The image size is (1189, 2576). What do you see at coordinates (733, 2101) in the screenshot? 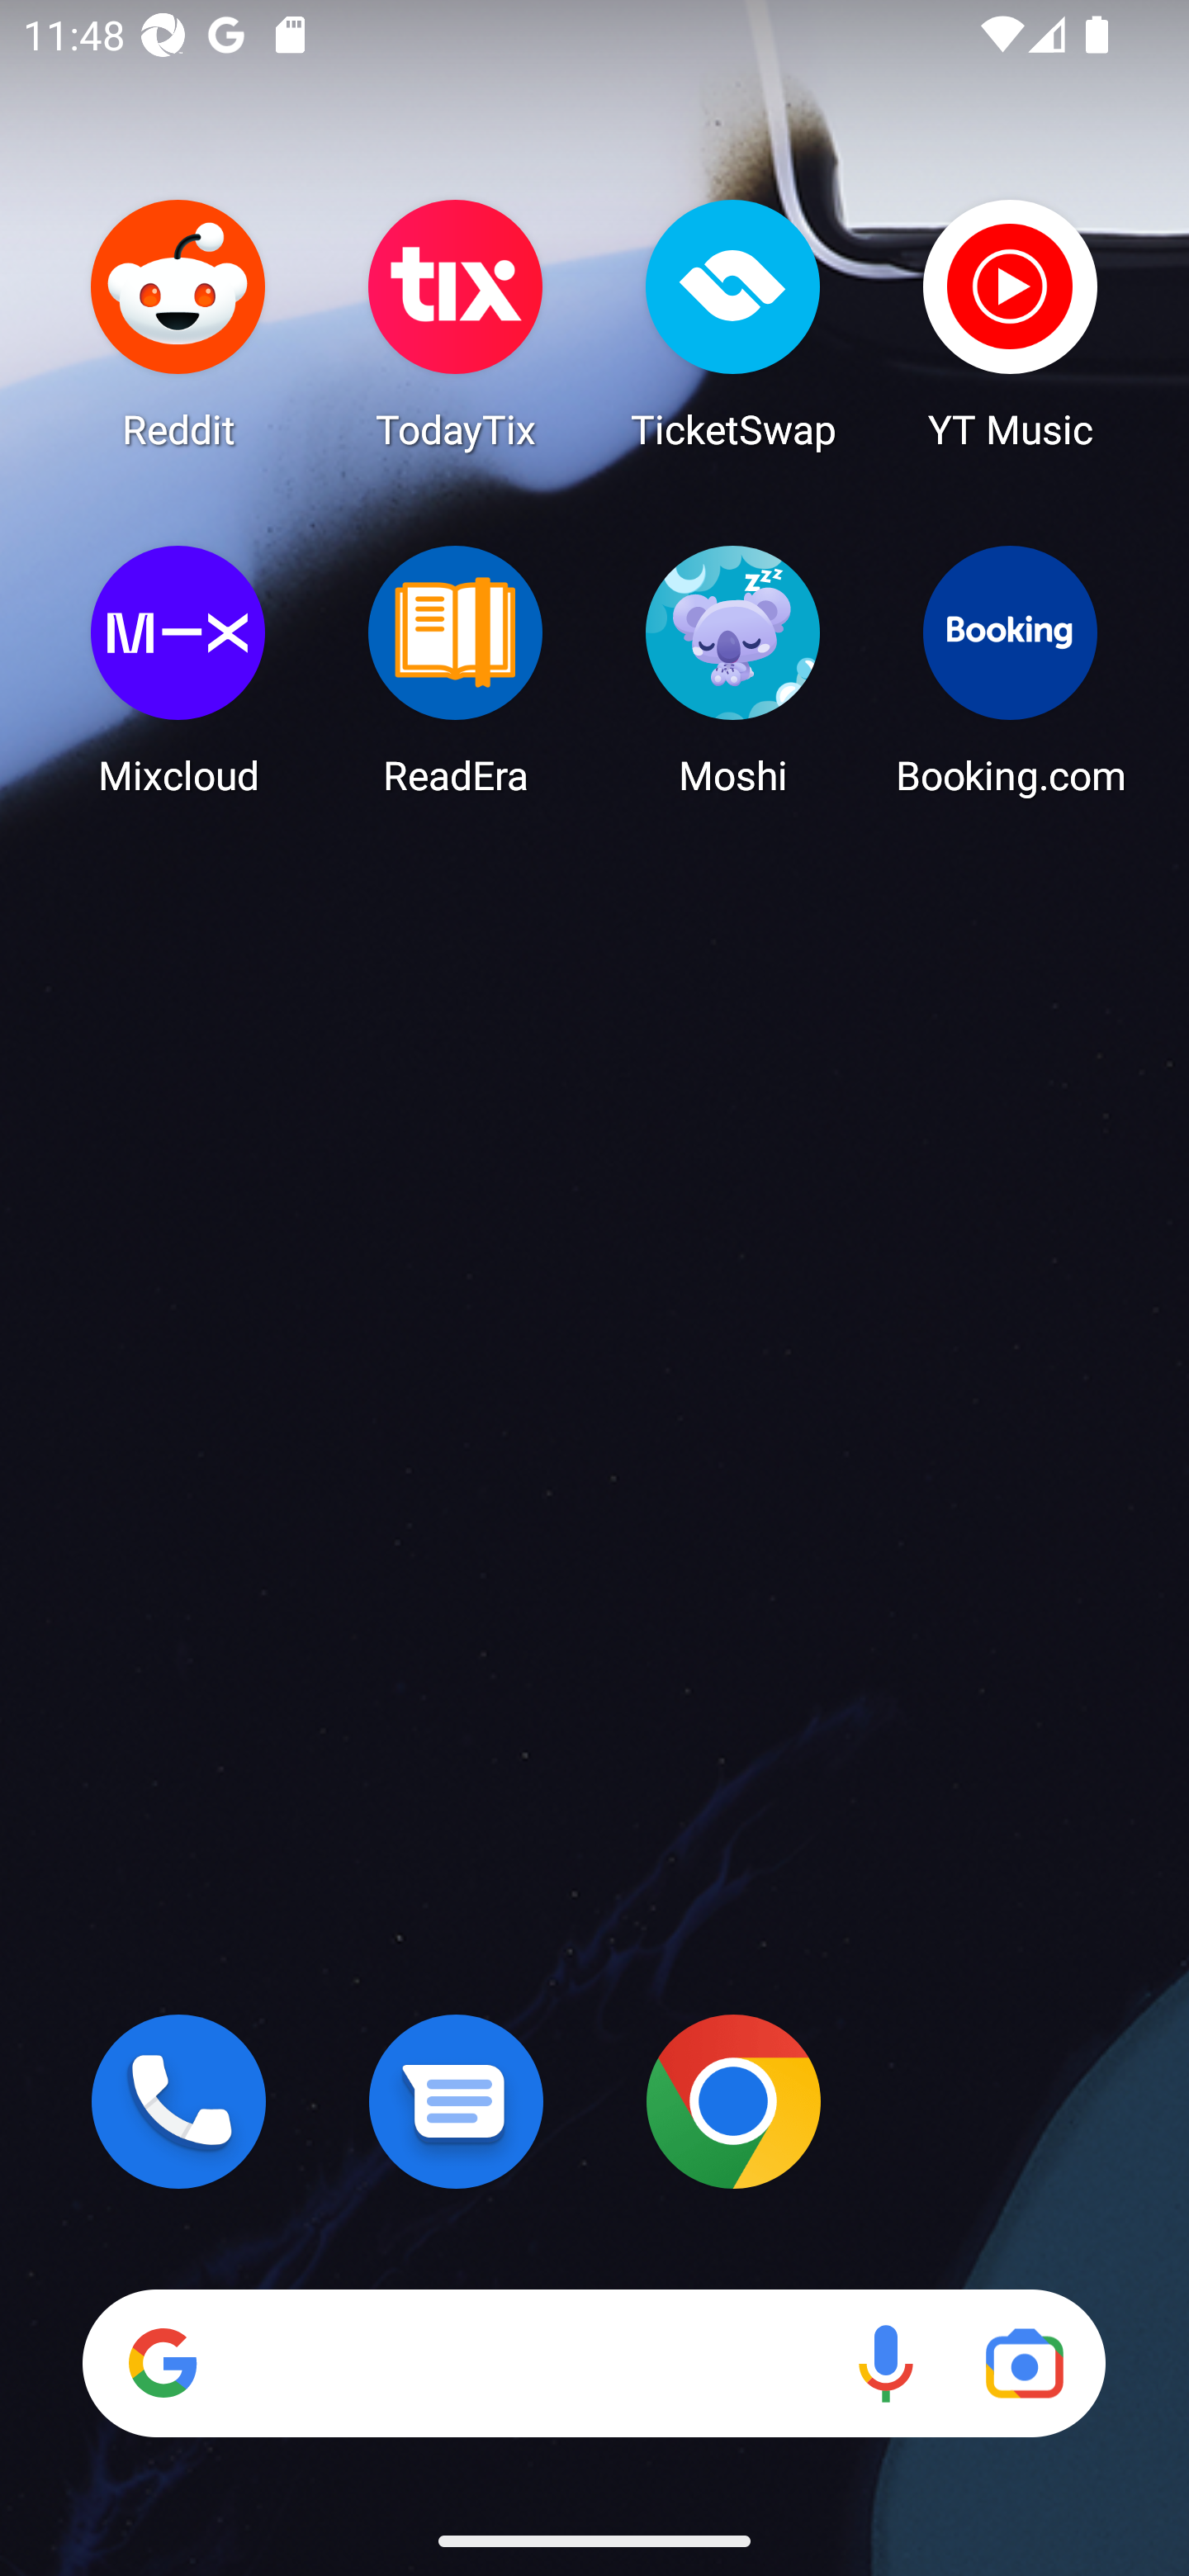
I see `Chrome` at bounding box center [733, 2101].